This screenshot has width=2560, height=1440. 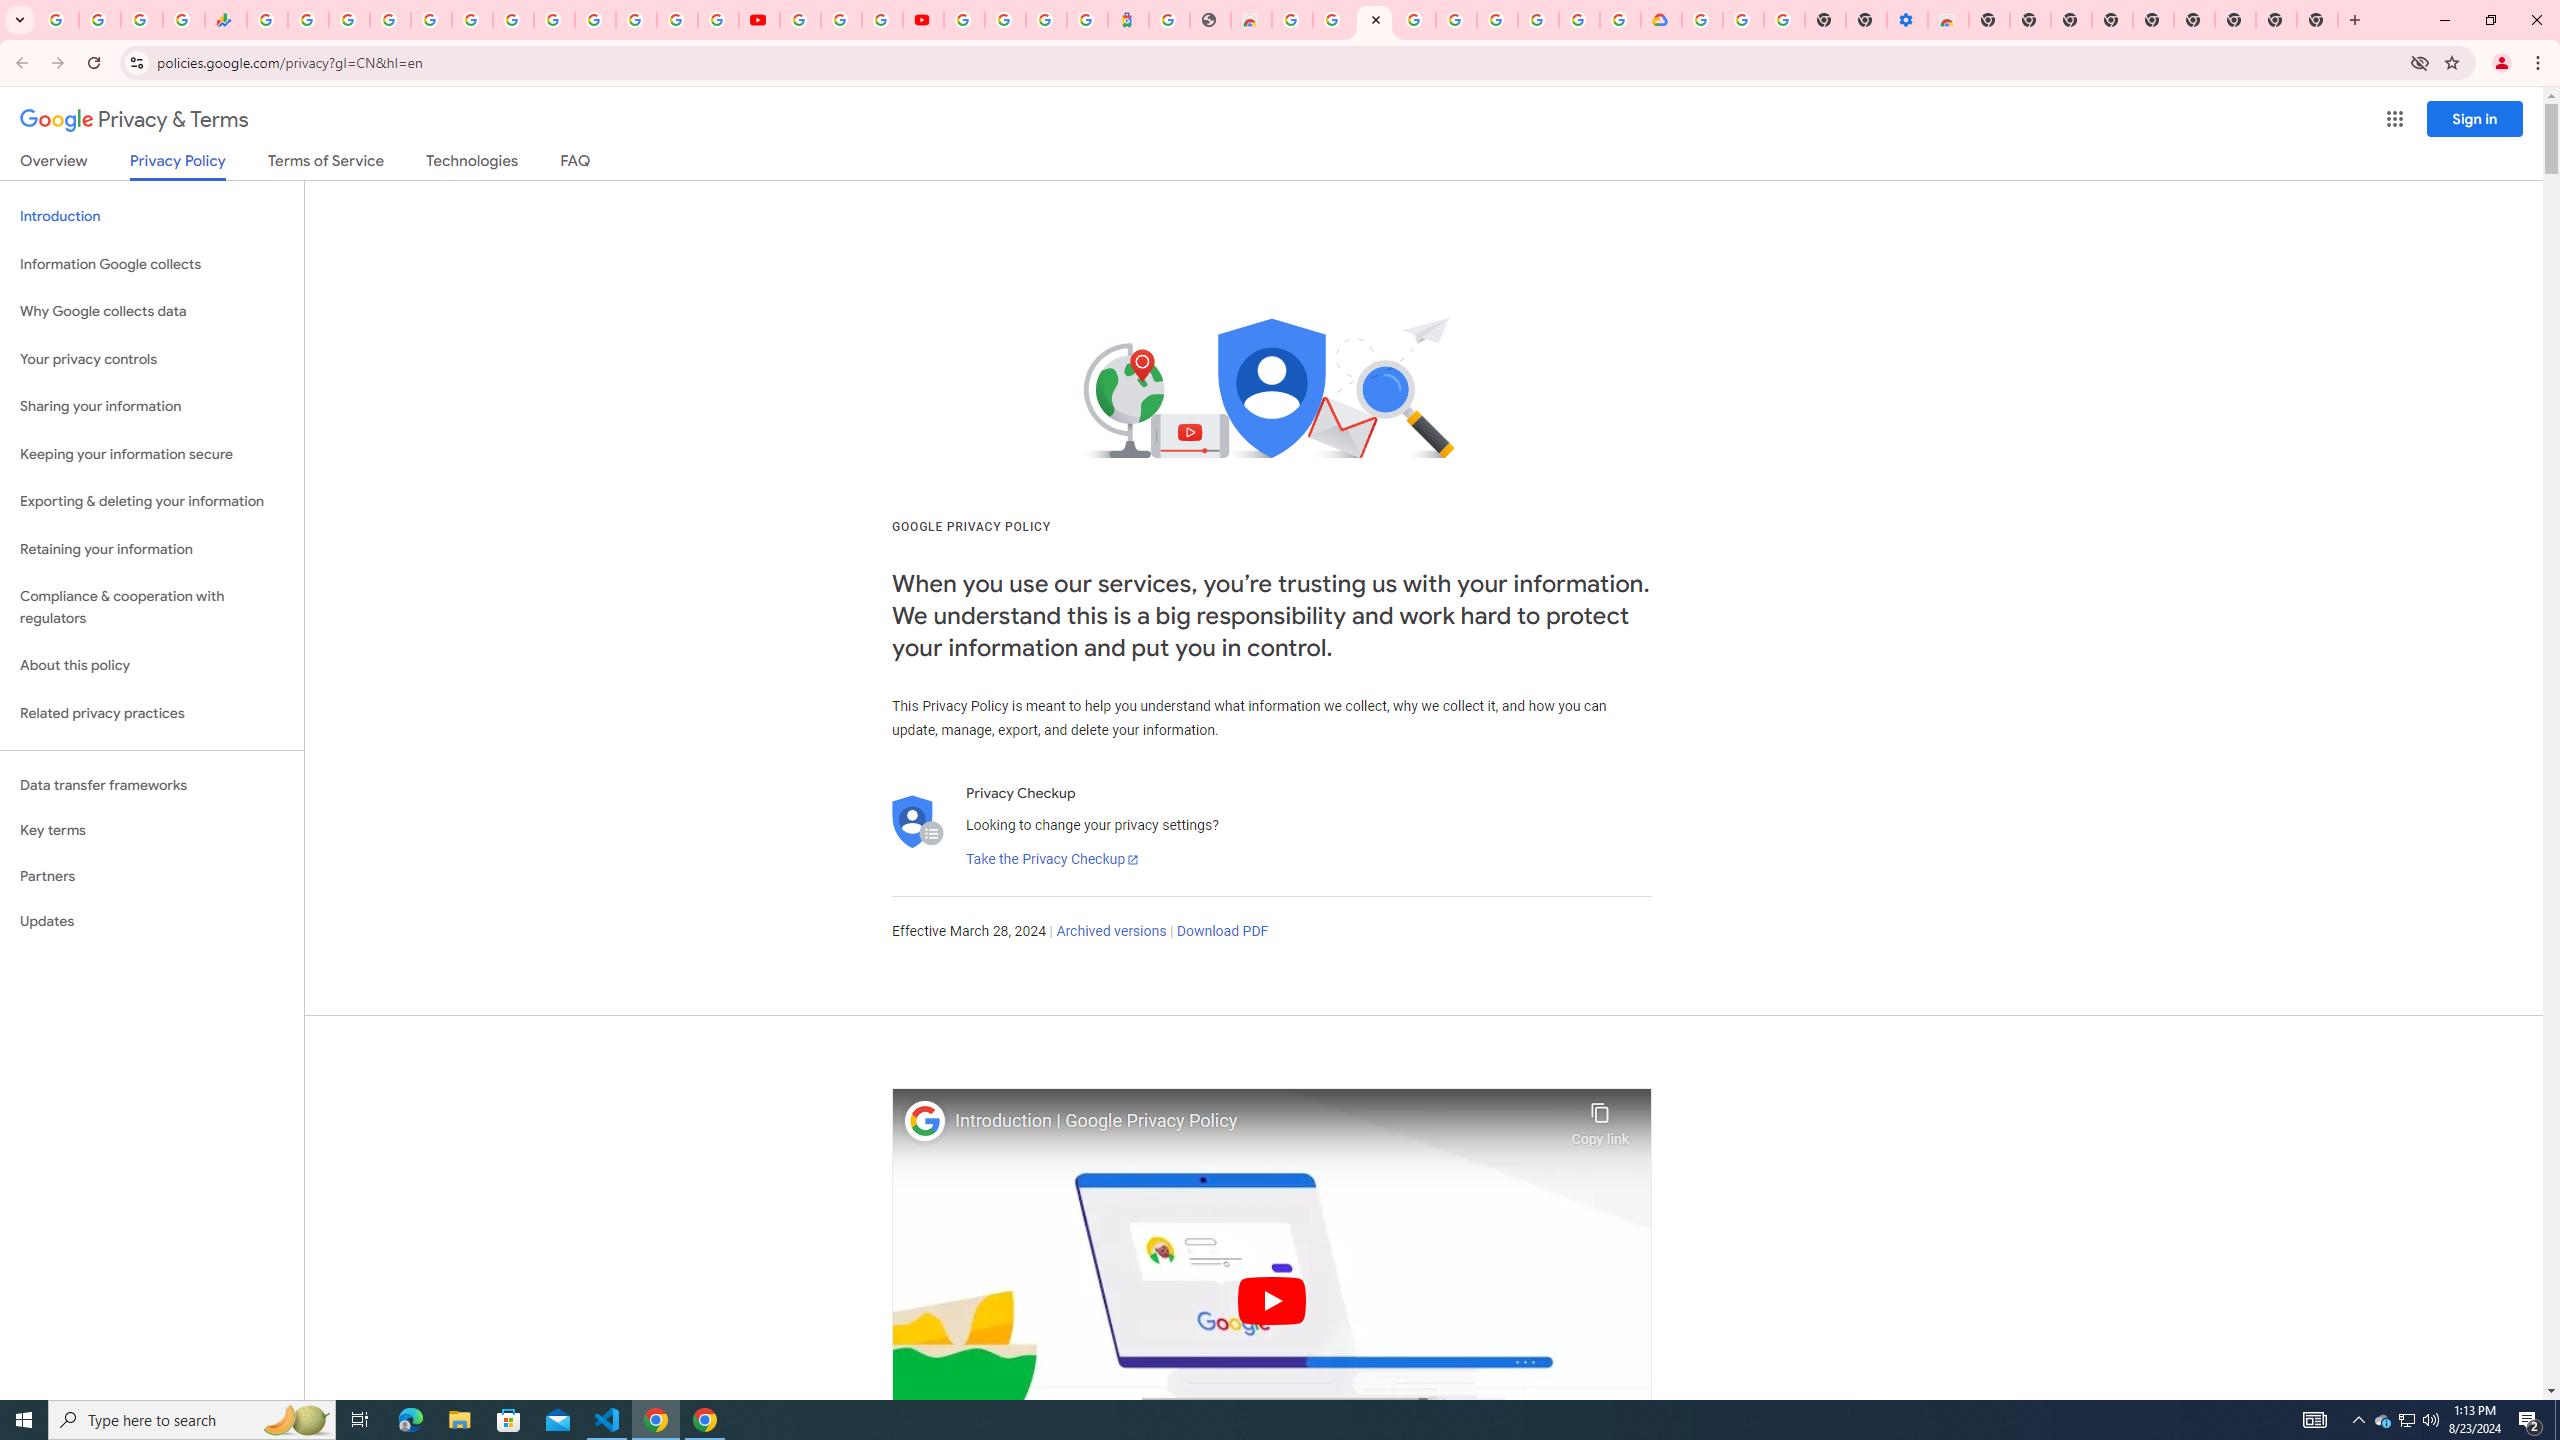 I want to click on Google Account Help, so click(x=1744, y=20).